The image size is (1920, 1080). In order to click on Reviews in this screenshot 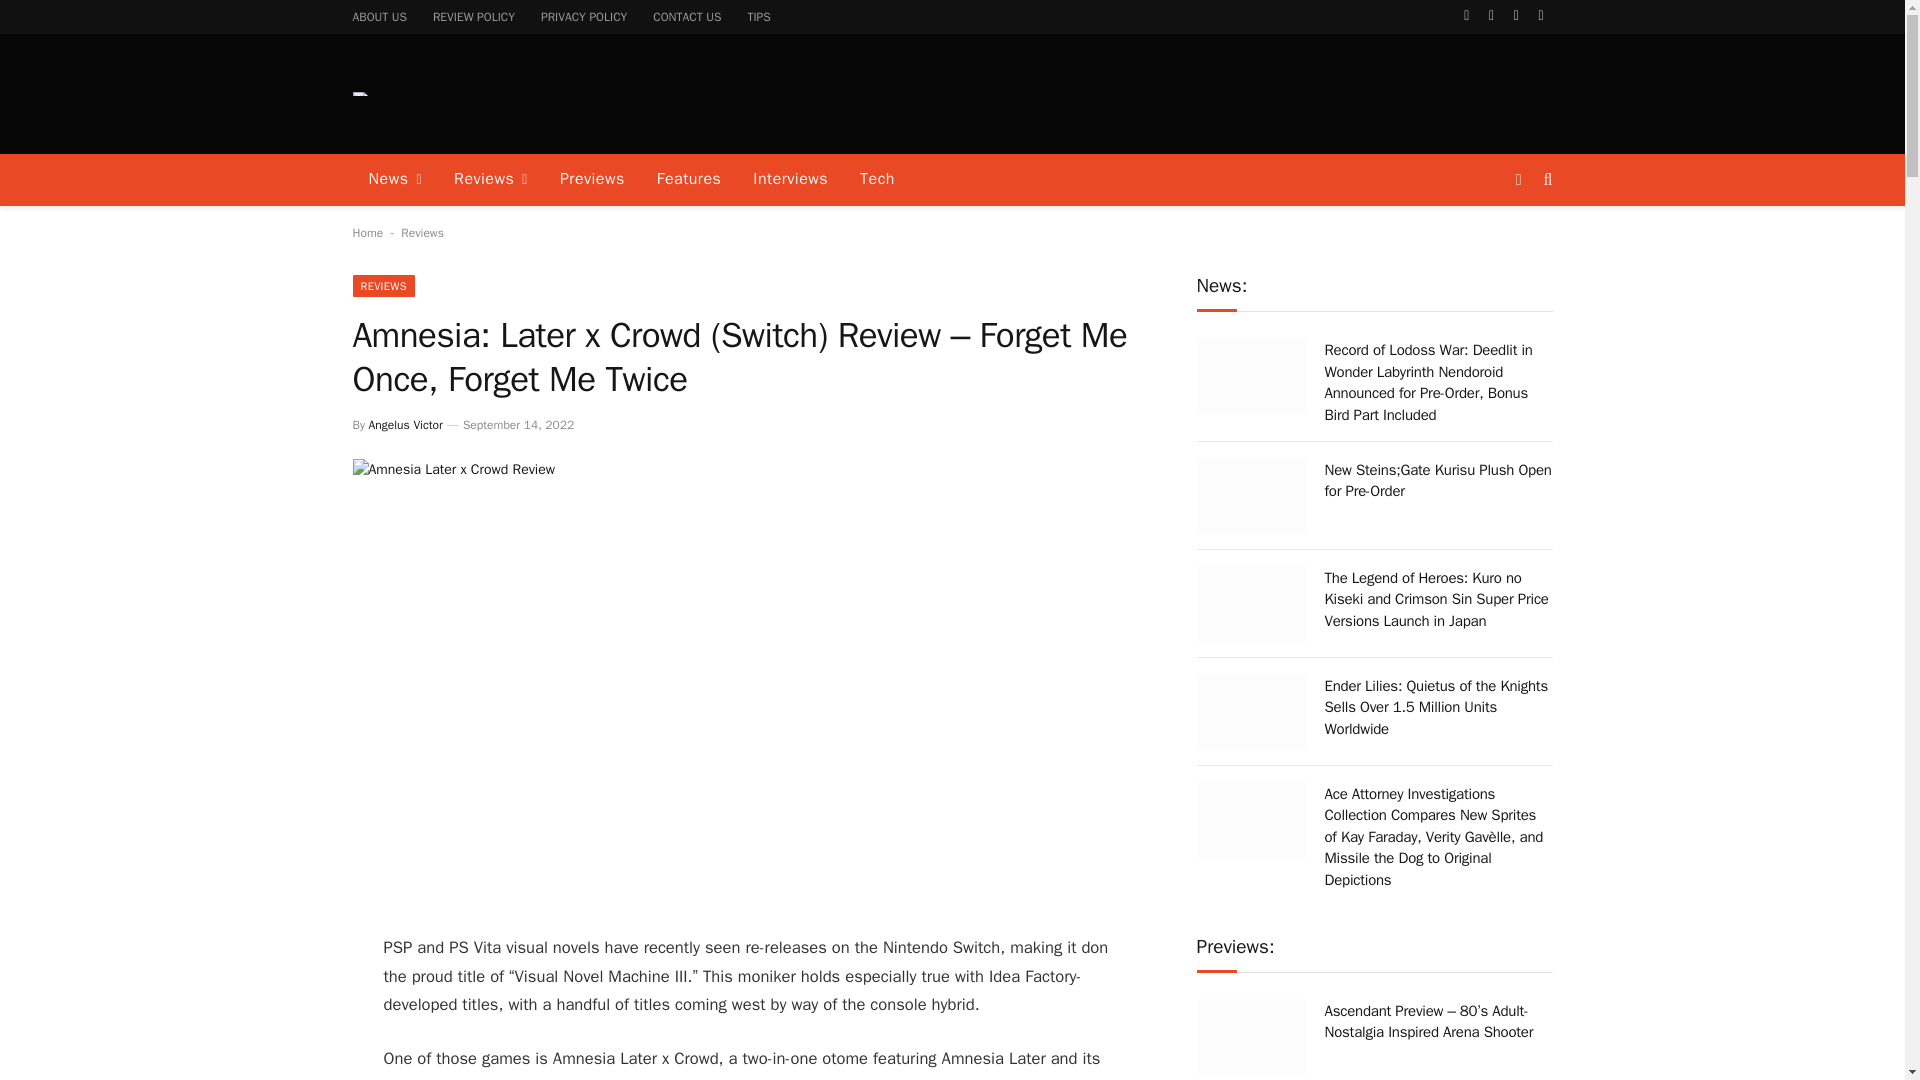, I will do `click(422, 232)`.